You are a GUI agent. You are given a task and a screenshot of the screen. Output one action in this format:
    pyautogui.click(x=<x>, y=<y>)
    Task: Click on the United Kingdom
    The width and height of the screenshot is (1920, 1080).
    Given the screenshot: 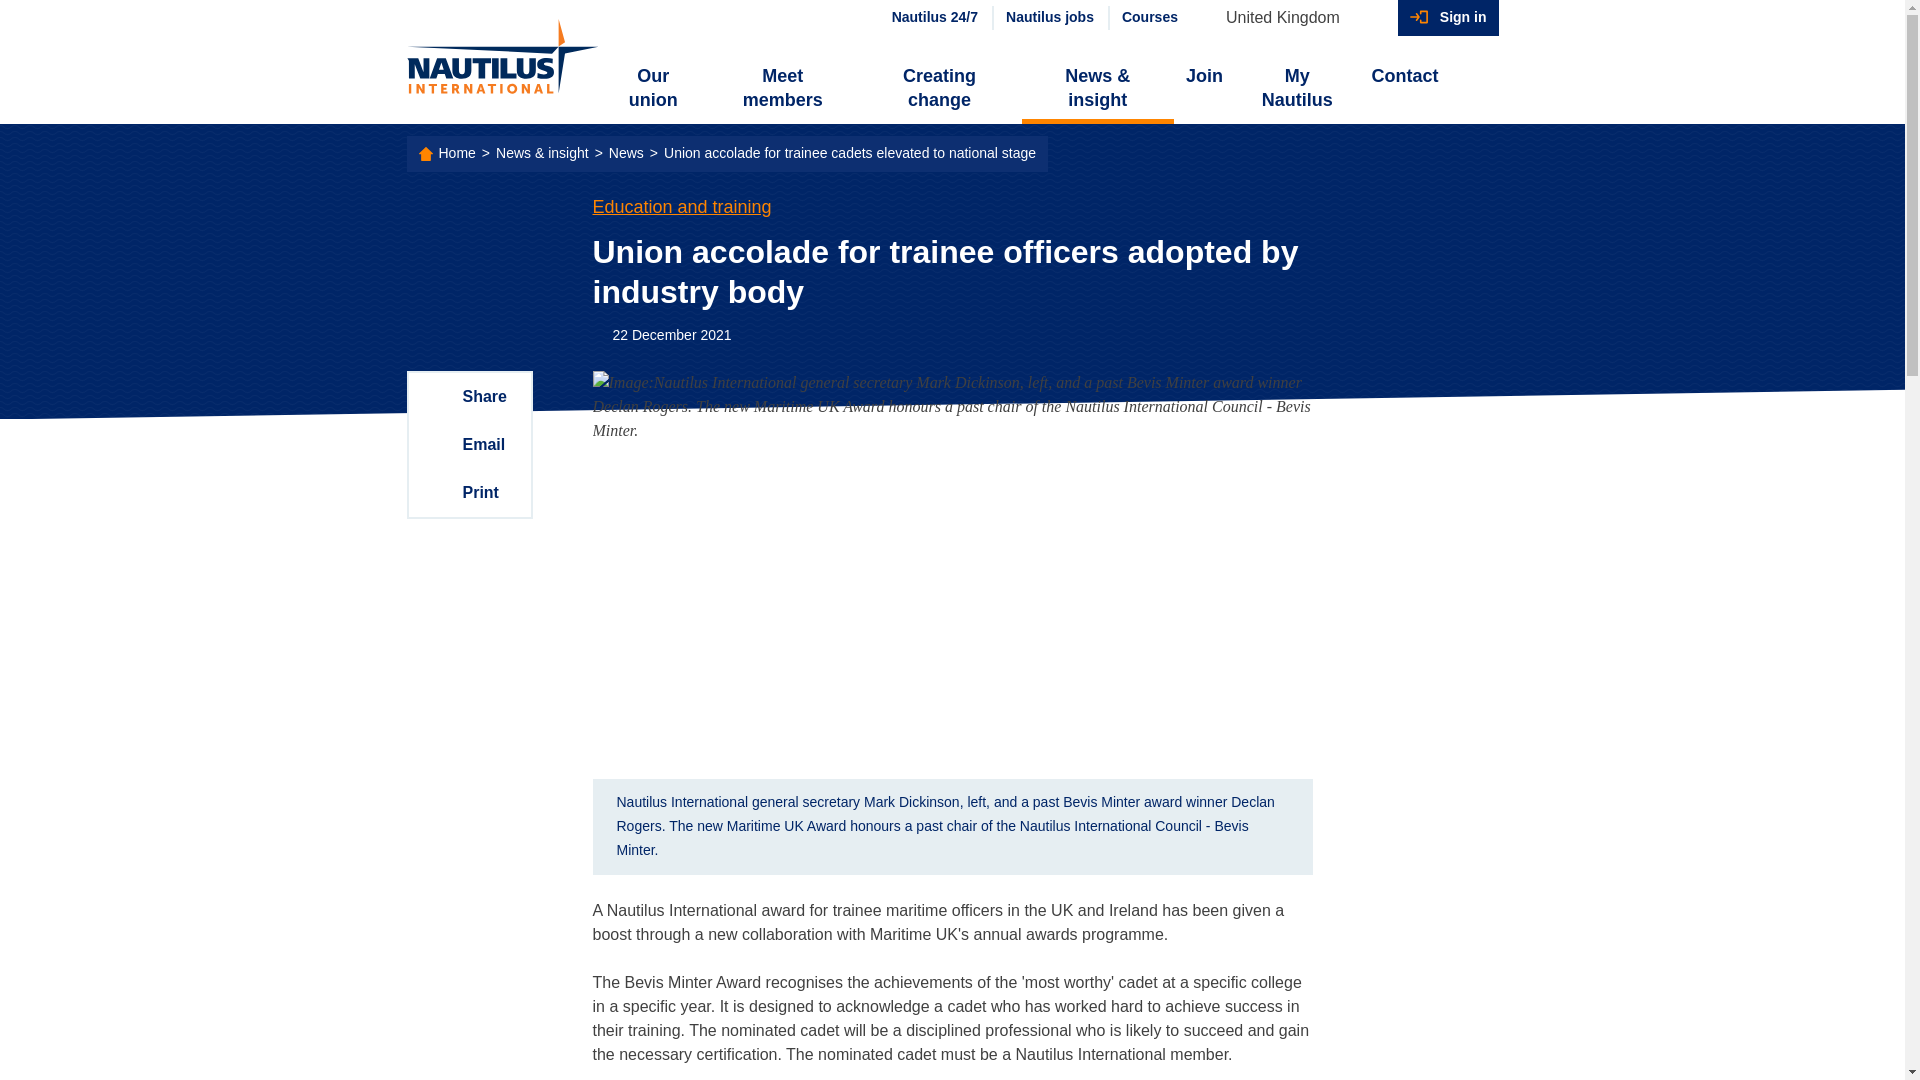 What is the action you would take?
    pyautogui.click(x=1292, y=18)
    